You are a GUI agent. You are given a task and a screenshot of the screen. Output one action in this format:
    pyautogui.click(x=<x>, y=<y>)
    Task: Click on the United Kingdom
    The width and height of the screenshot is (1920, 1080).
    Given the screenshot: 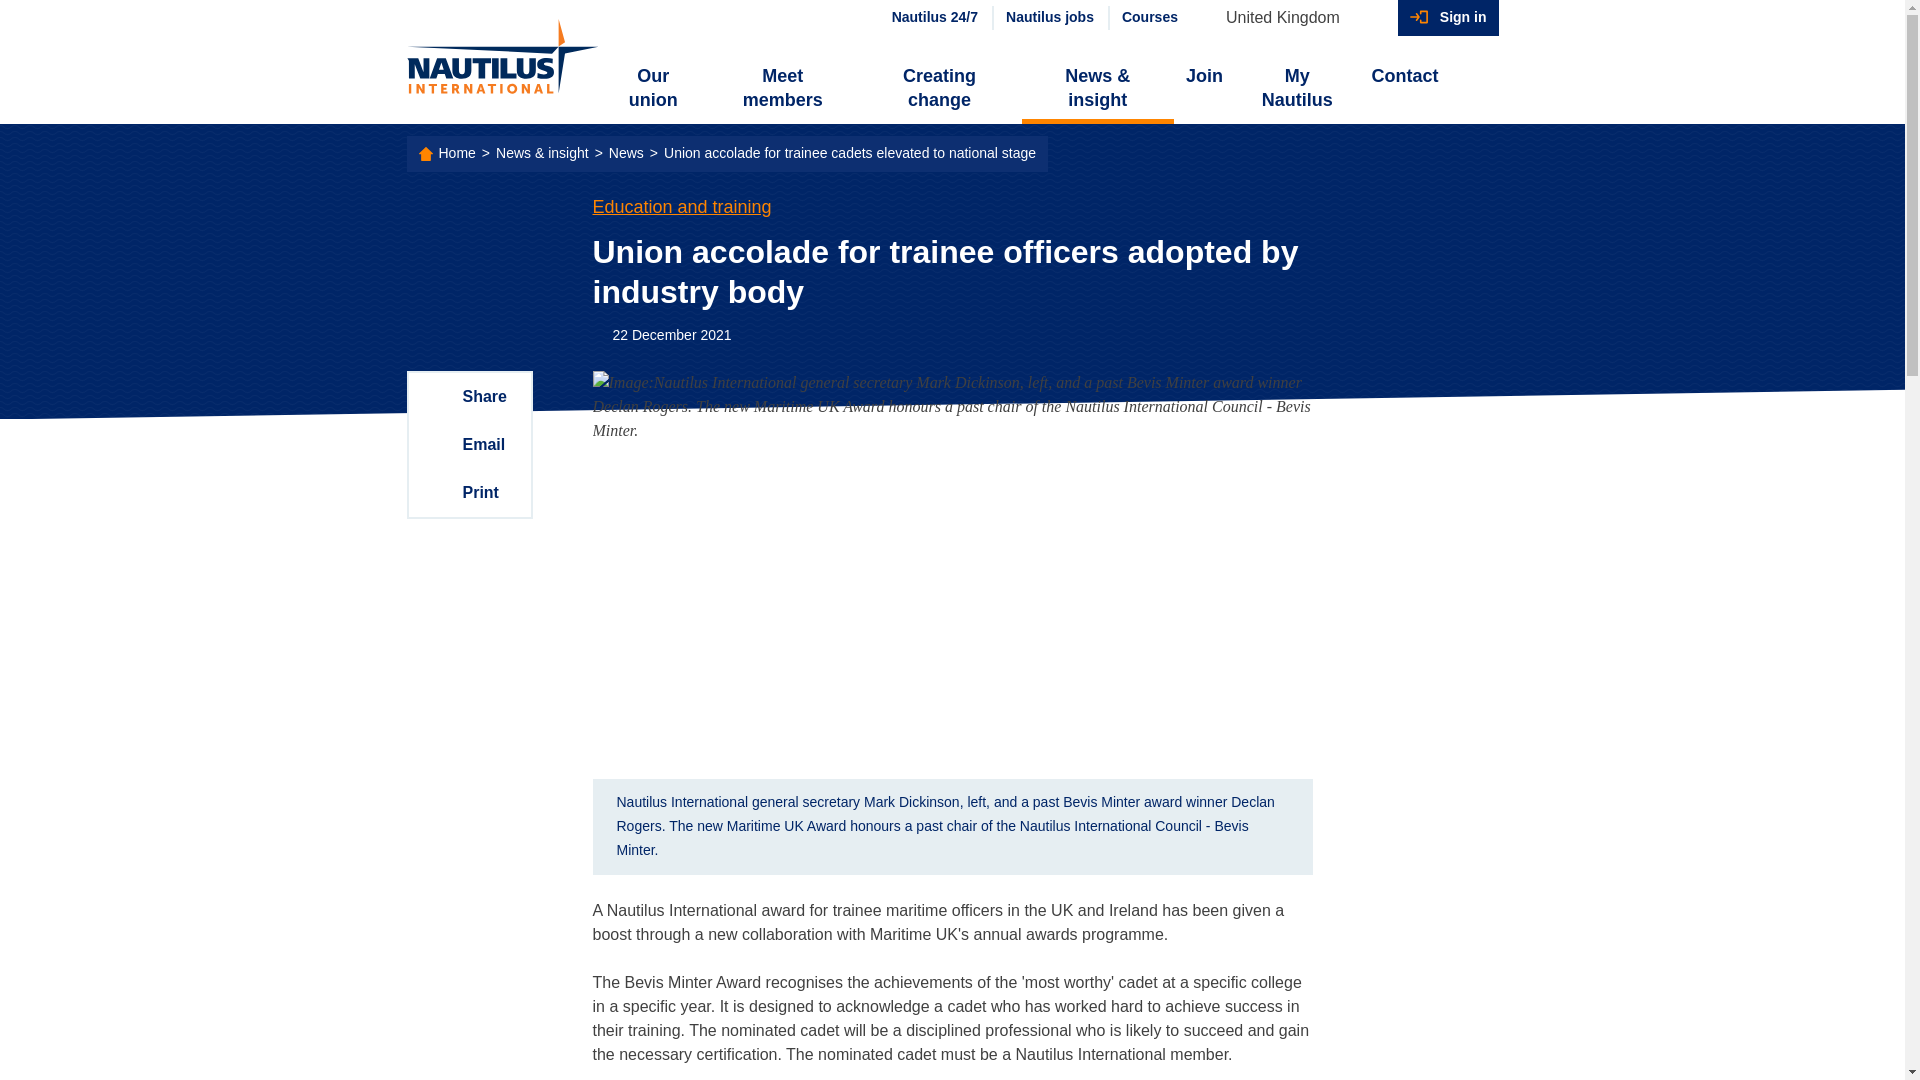 What is the action you would take?
    pyautogui.click(x=1292, y=18)
    